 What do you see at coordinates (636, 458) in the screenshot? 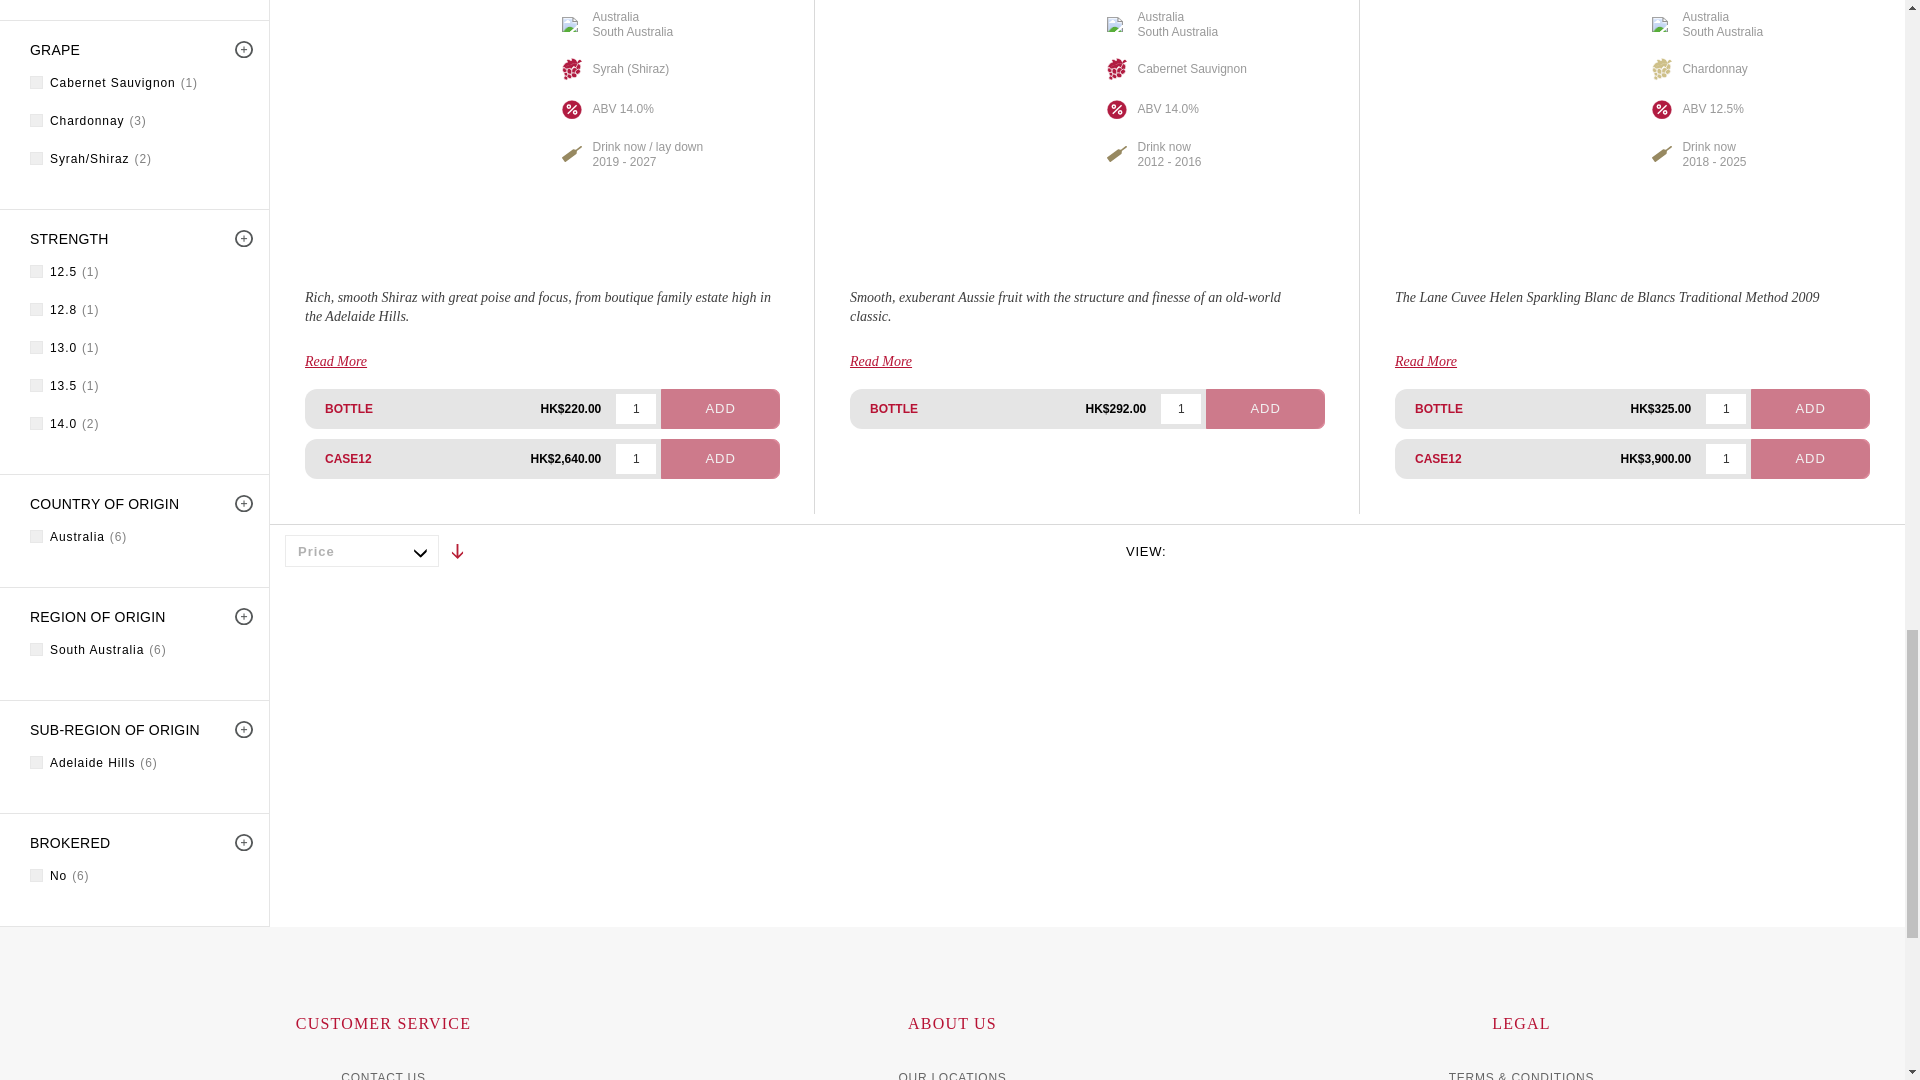
I see `Quantity` at bounding box center [636, 458].